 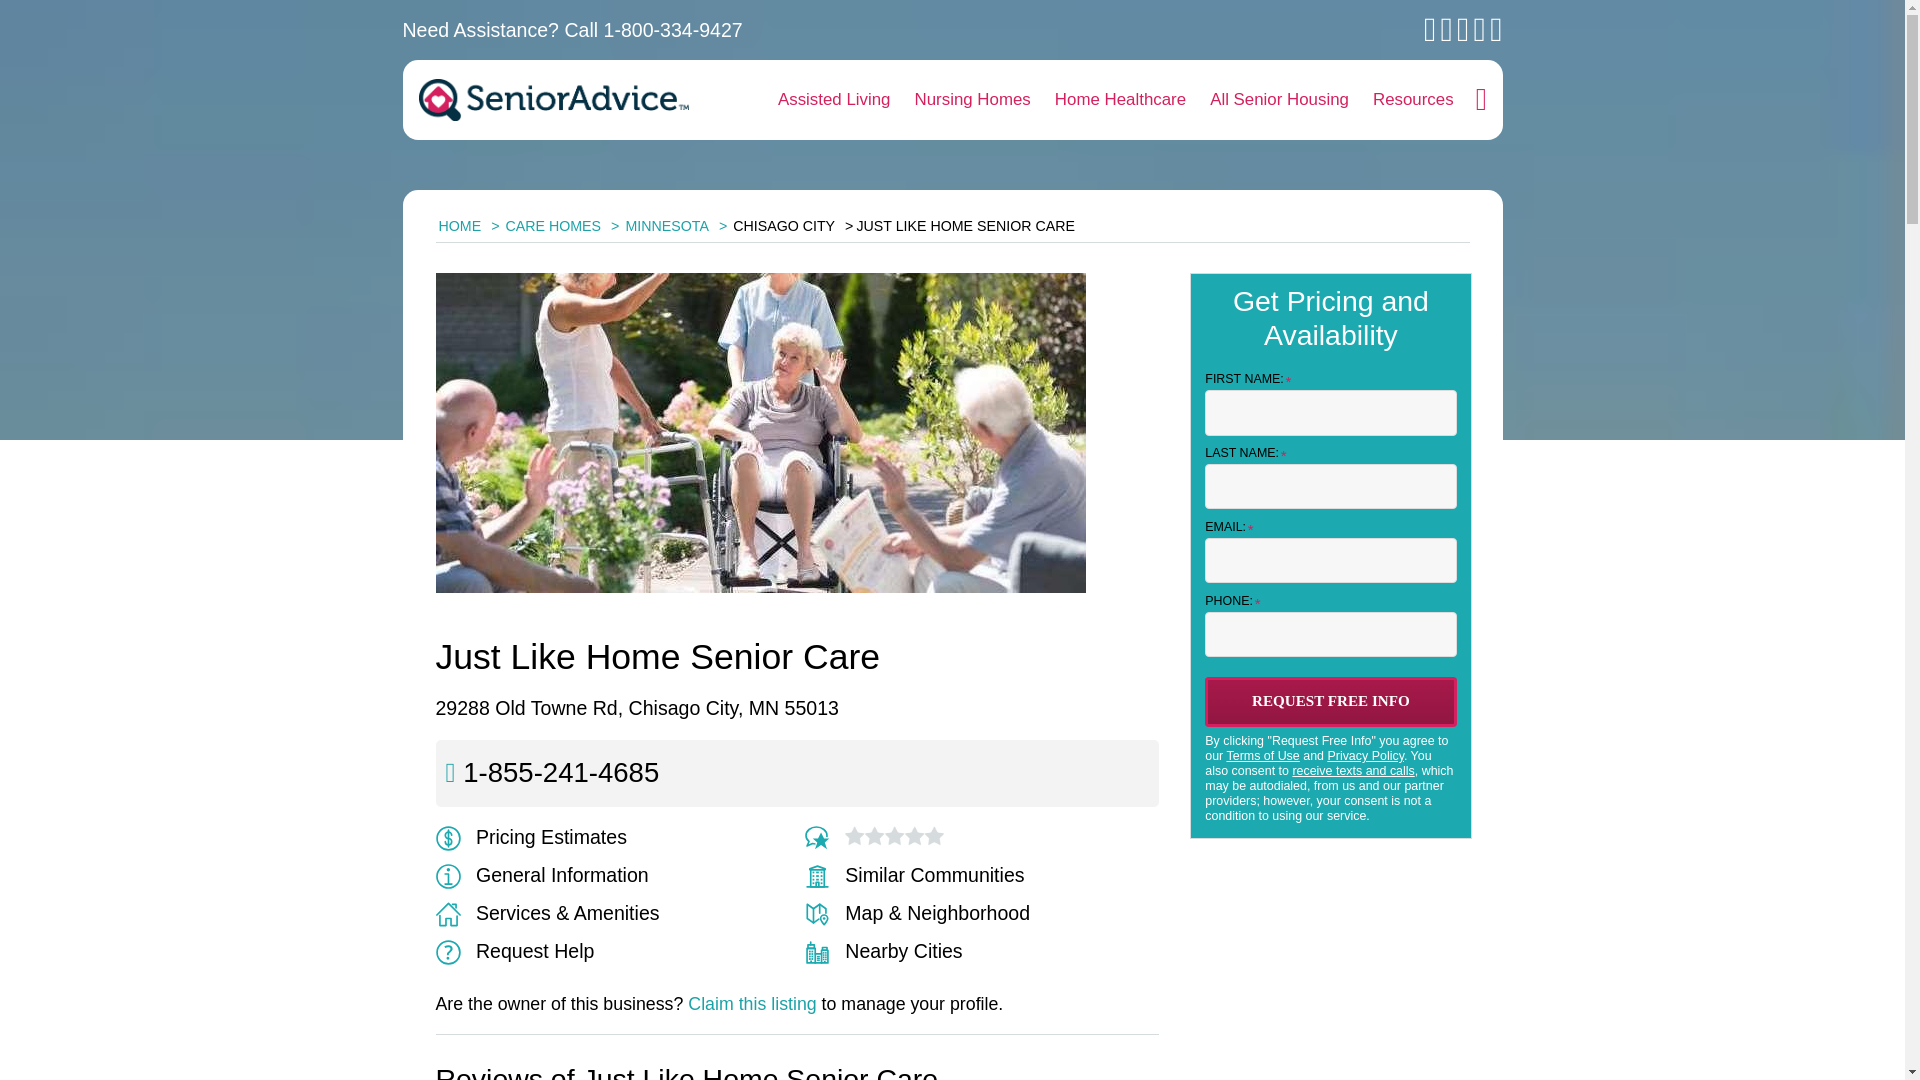 I want to click on Request Help, so click(x=515, y=950).